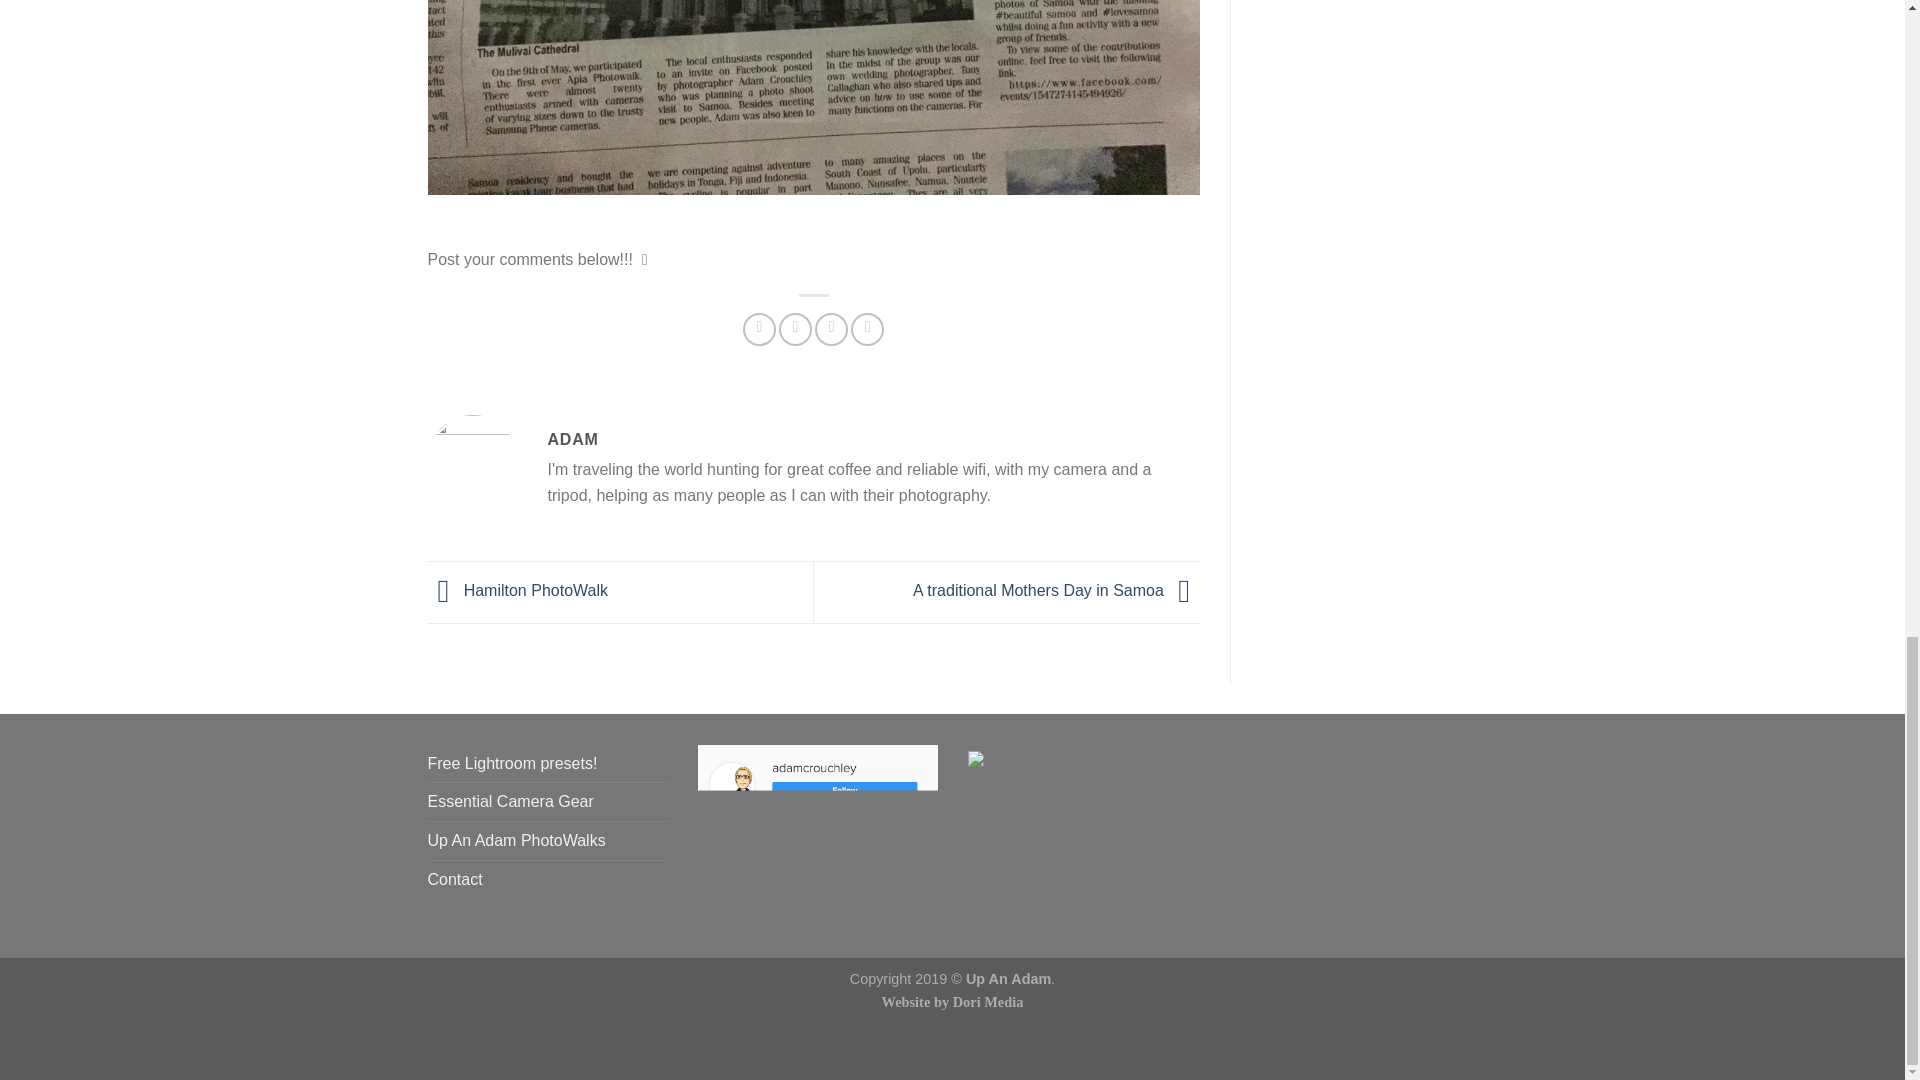 The height and width of the screenshot is (1080, 1920). What do you see at coordinates (518, 592) in the screenshot?
I see `Hamilton PhotoWalk` at bounding box center [518, 592].